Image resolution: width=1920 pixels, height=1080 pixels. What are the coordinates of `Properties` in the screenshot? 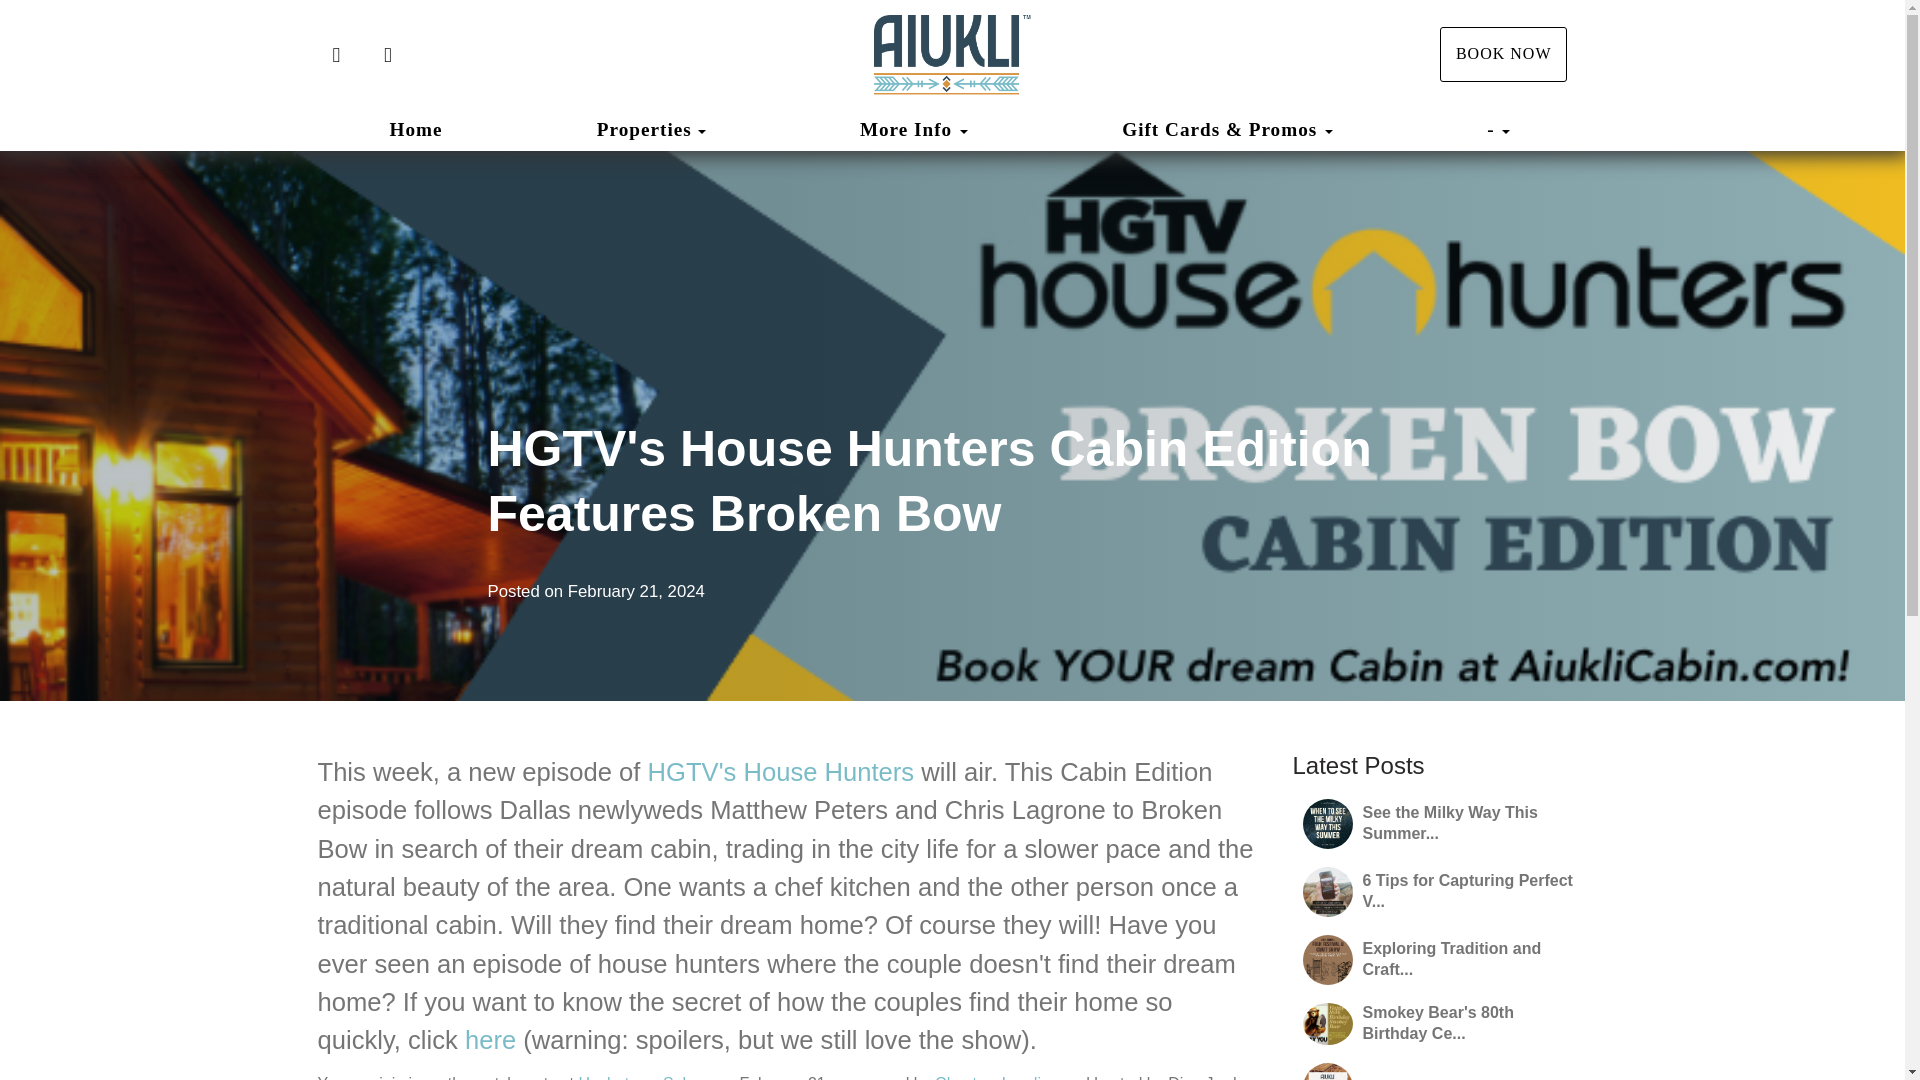 It's located at (644, 130).